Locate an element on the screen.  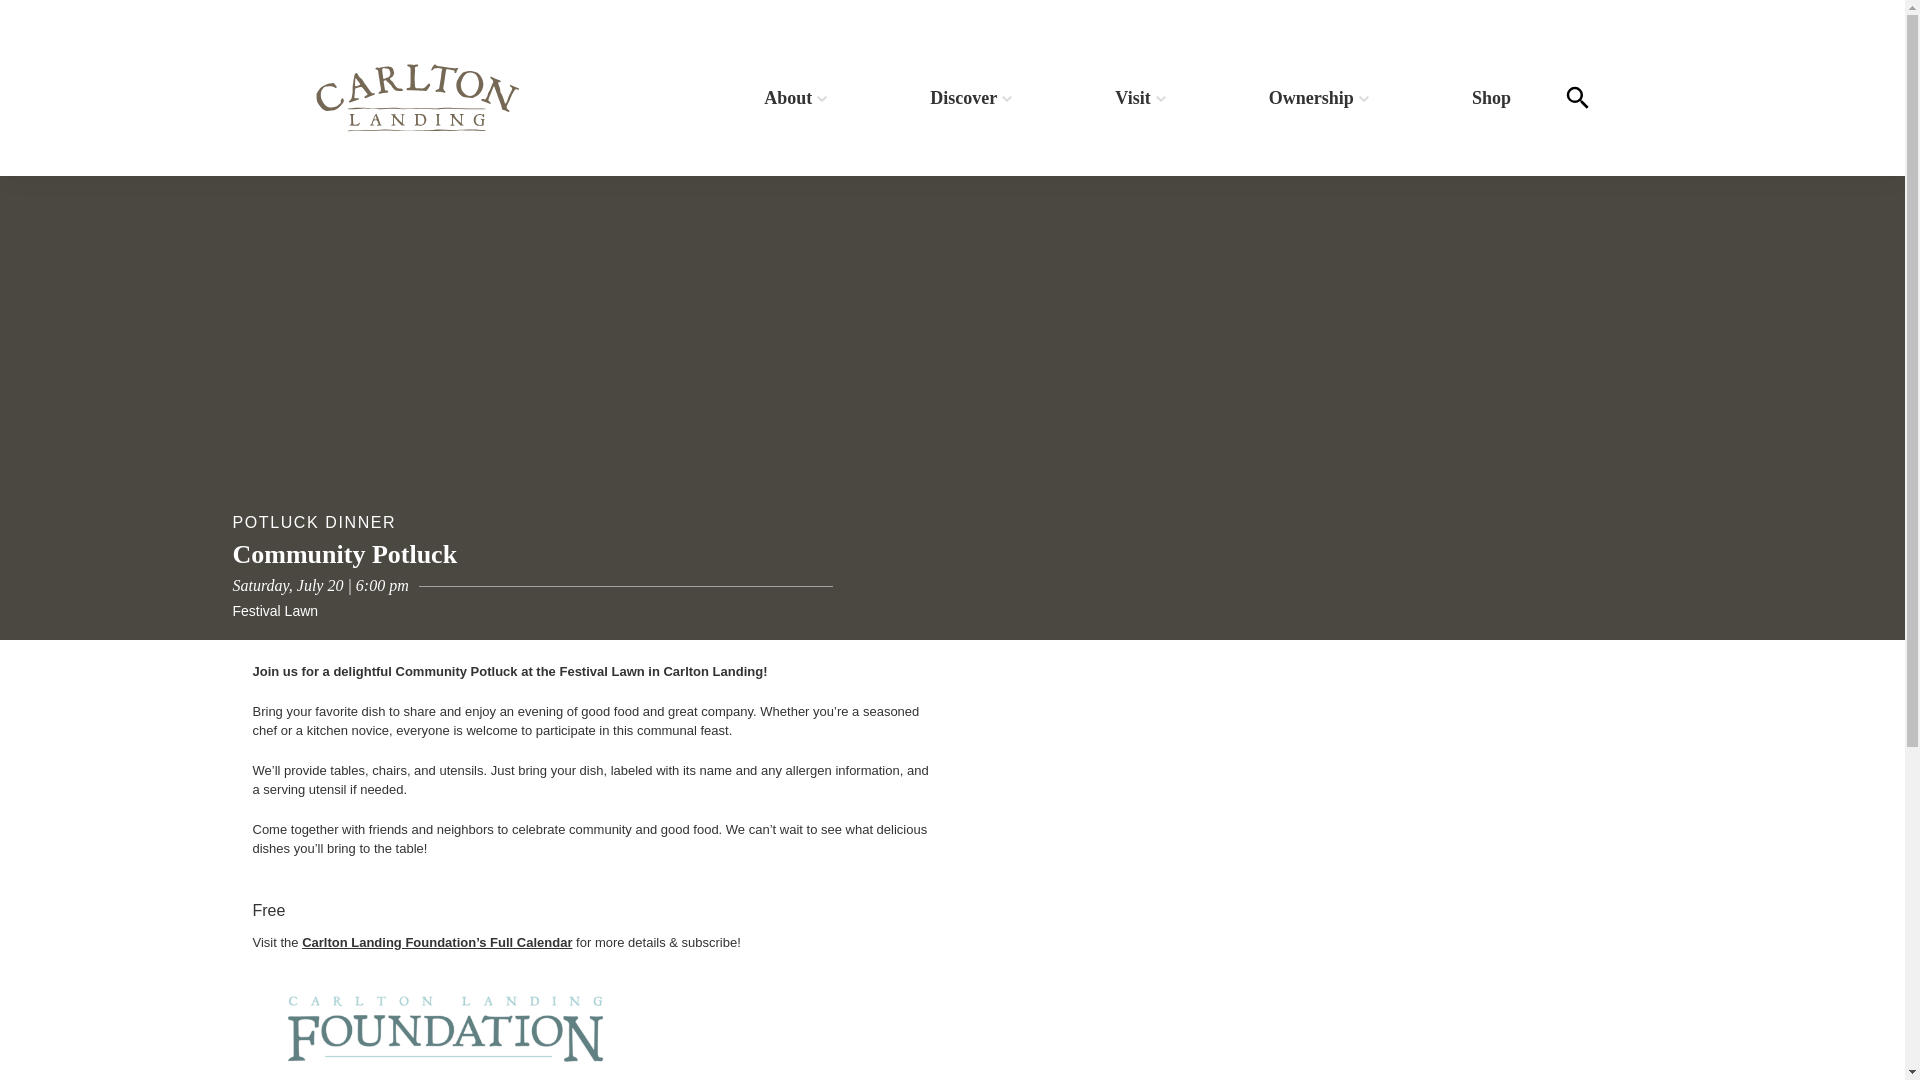
Visit is located at coordinates (1140, 97).